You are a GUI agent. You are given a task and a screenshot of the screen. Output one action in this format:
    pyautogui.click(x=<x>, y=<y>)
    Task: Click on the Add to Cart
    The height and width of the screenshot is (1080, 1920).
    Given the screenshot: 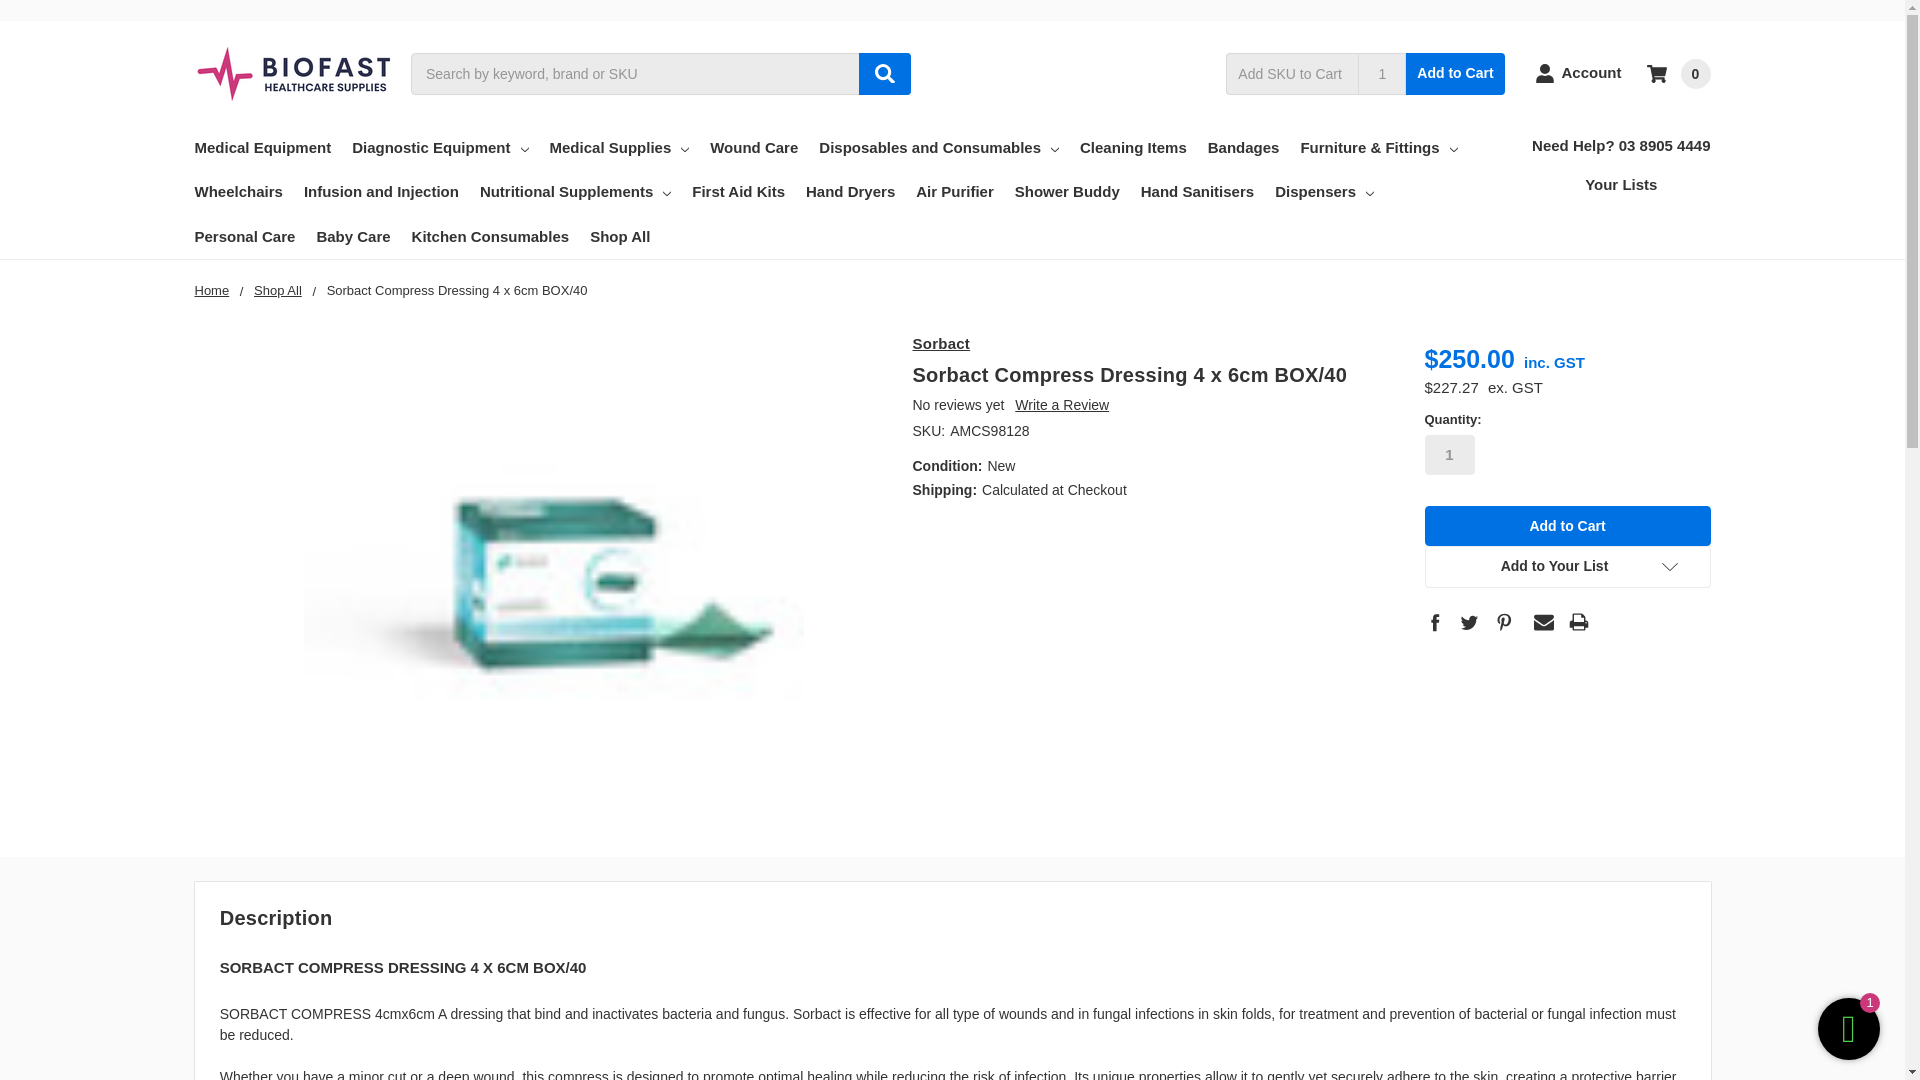 What is the action you would take?
    pyautogui.click(x=1567, y=526)
    